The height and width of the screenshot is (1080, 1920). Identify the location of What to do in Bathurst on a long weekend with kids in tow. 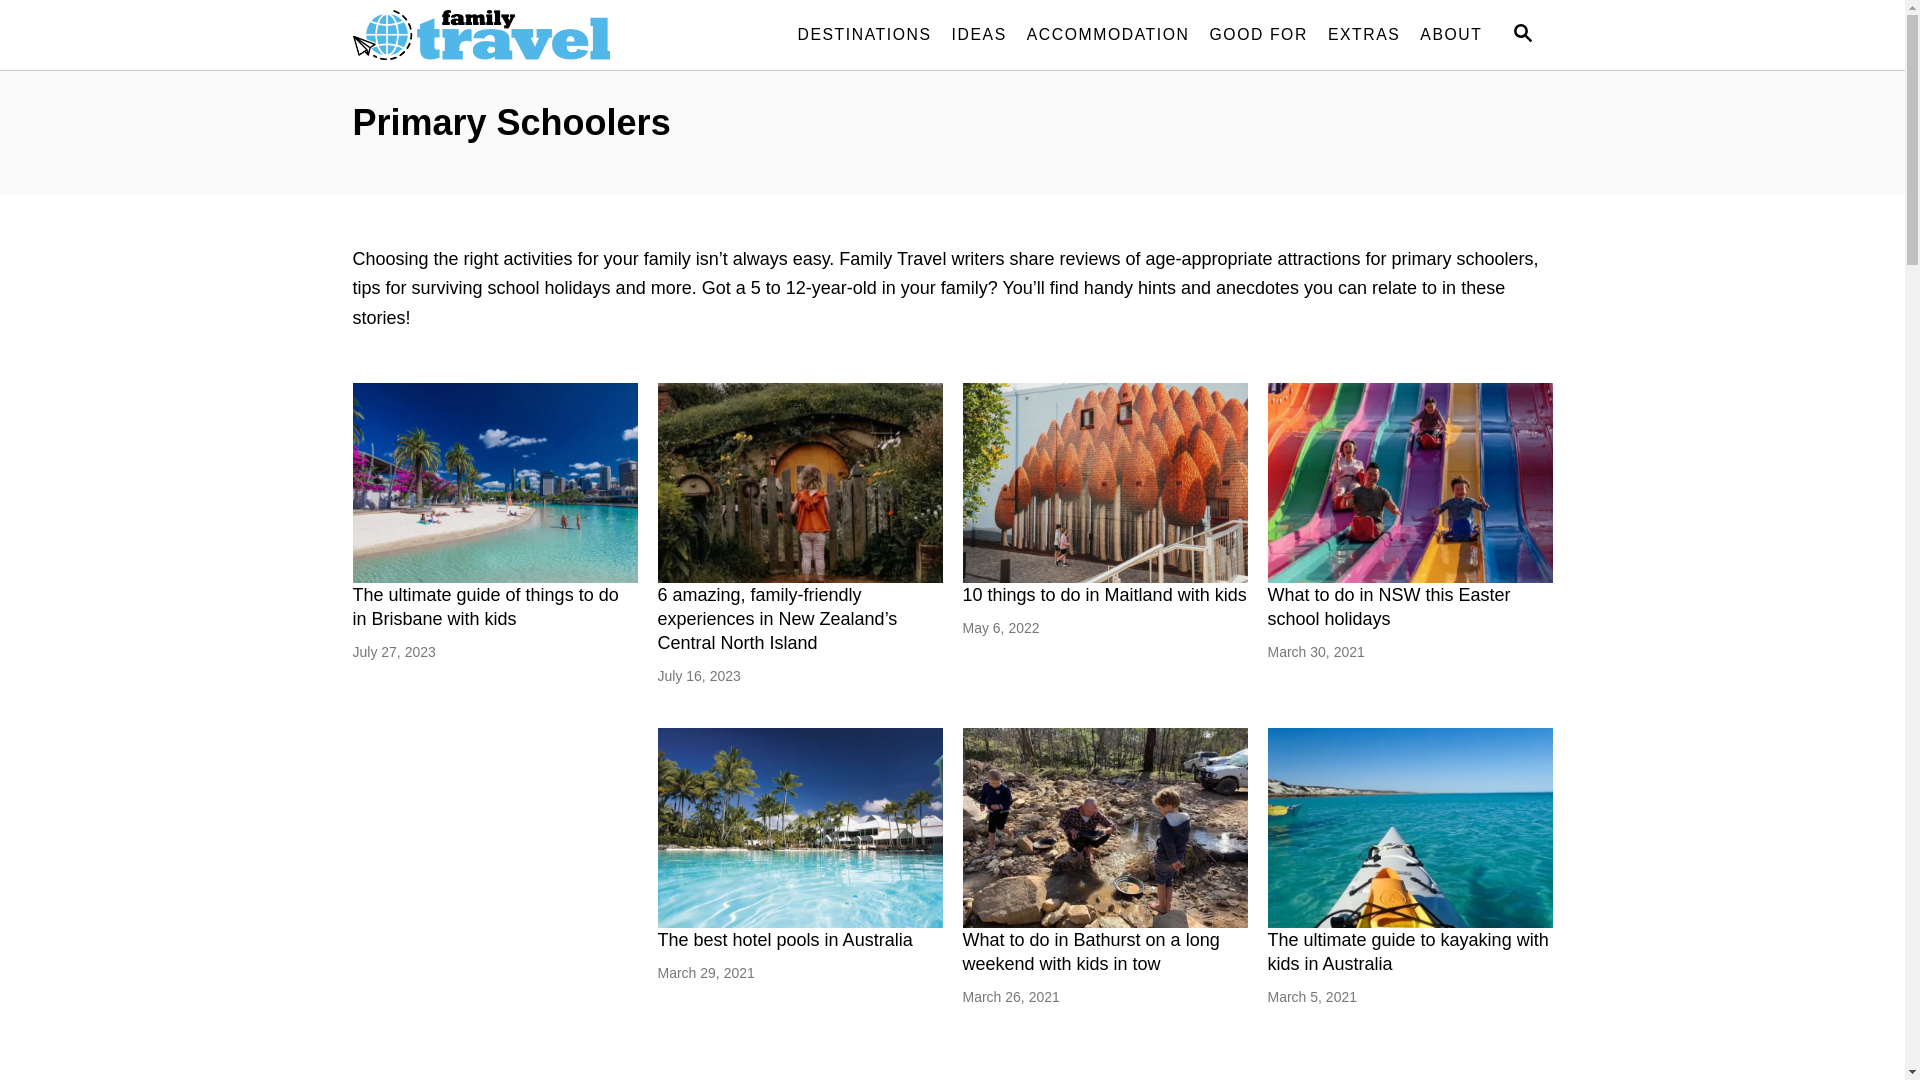
(1104, 828).